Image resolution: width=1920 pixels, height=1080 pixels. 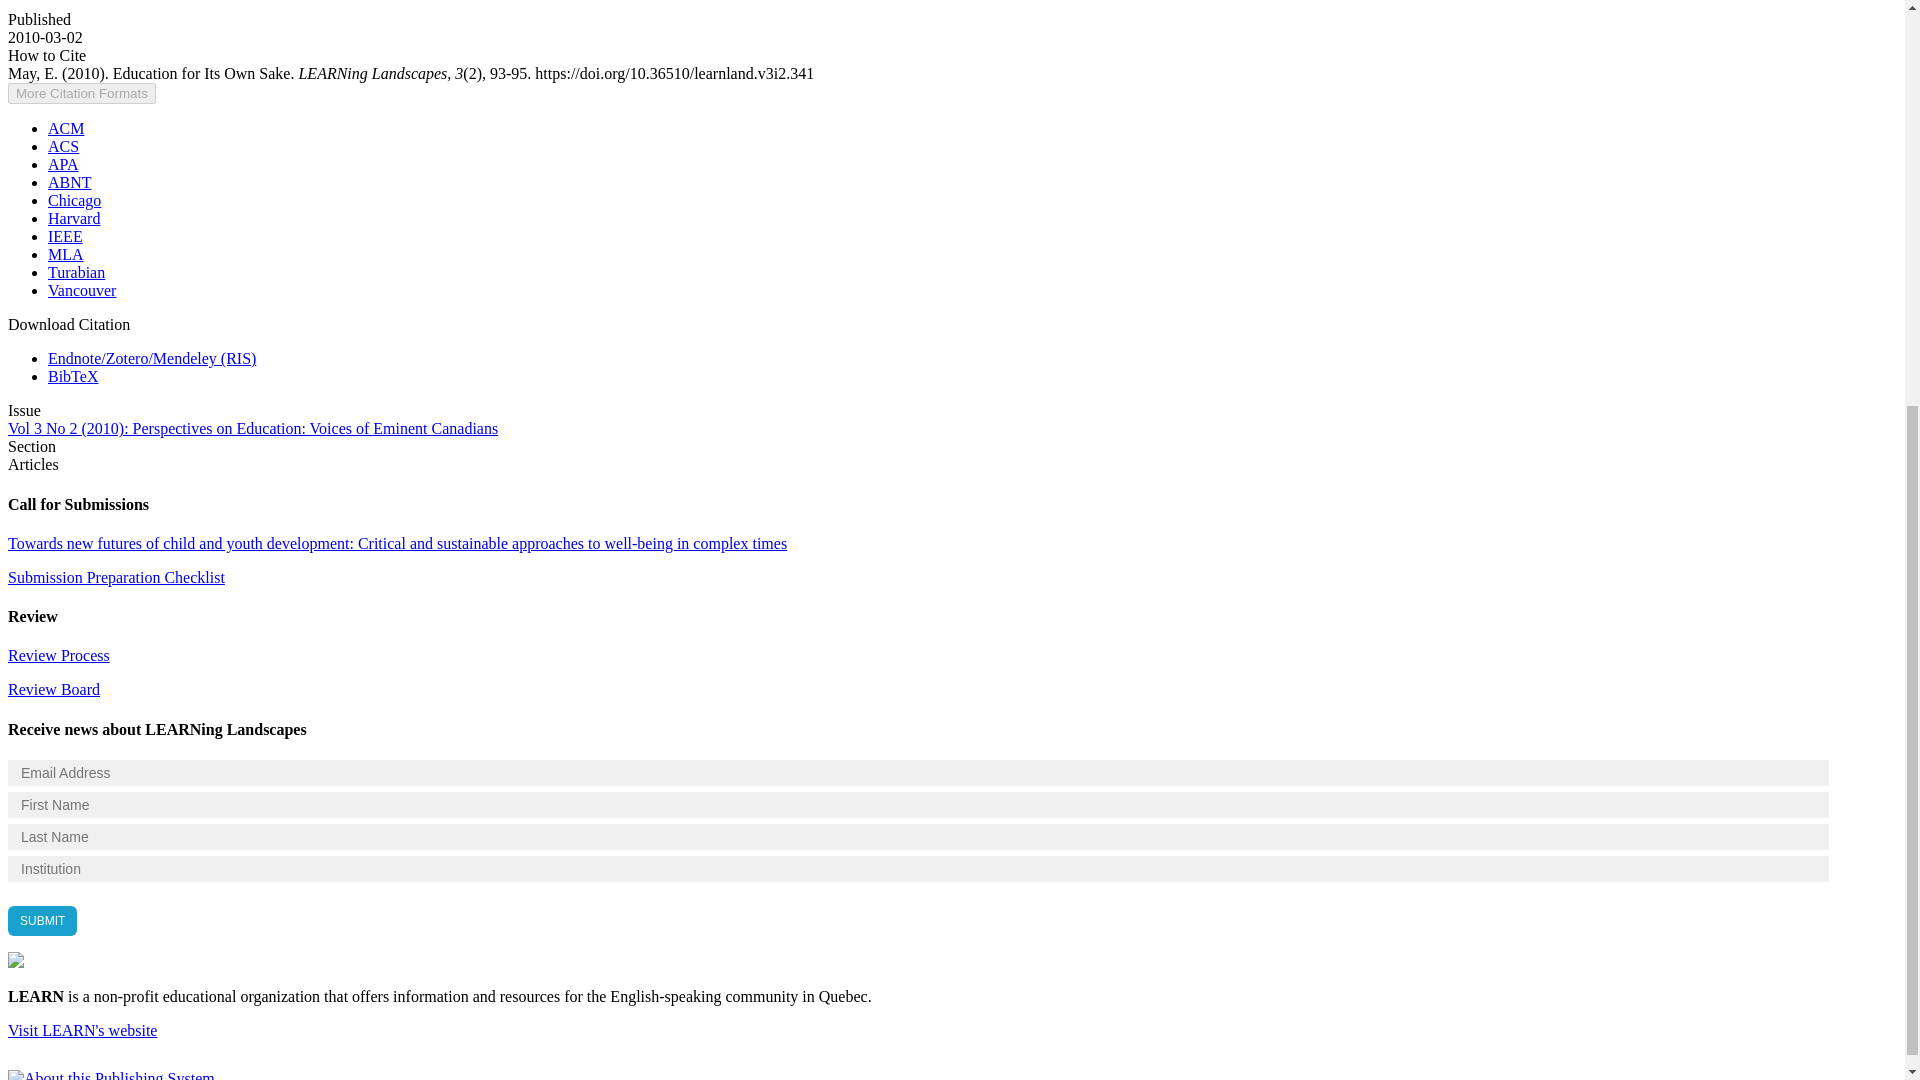 What do you see at coordinates (65, 236) in the screenshot?
I see `IEEE` at bounding box center [65, 236].